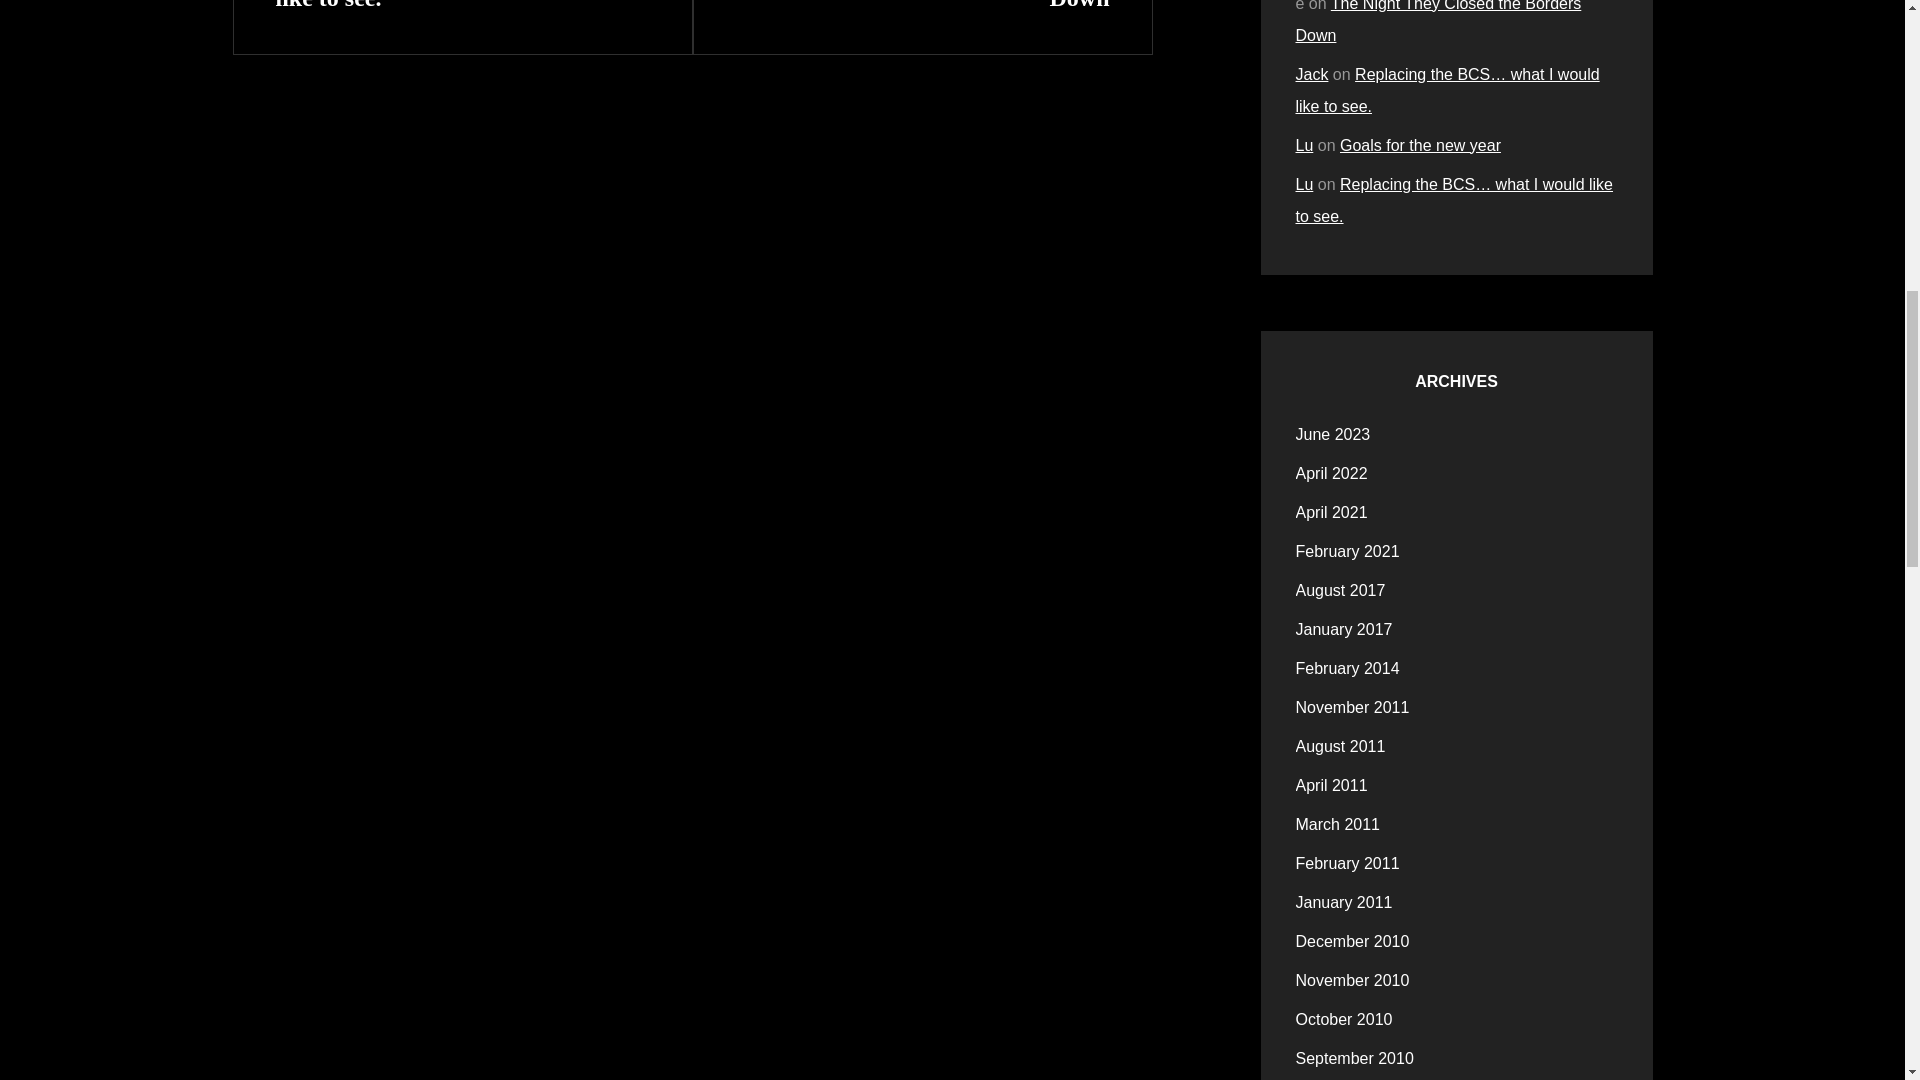 This screenshot has height=1080, width=1920. Describe the element at coordinates (1354, 1058) in the screenshot. I see `Goals for the new year` at that location.